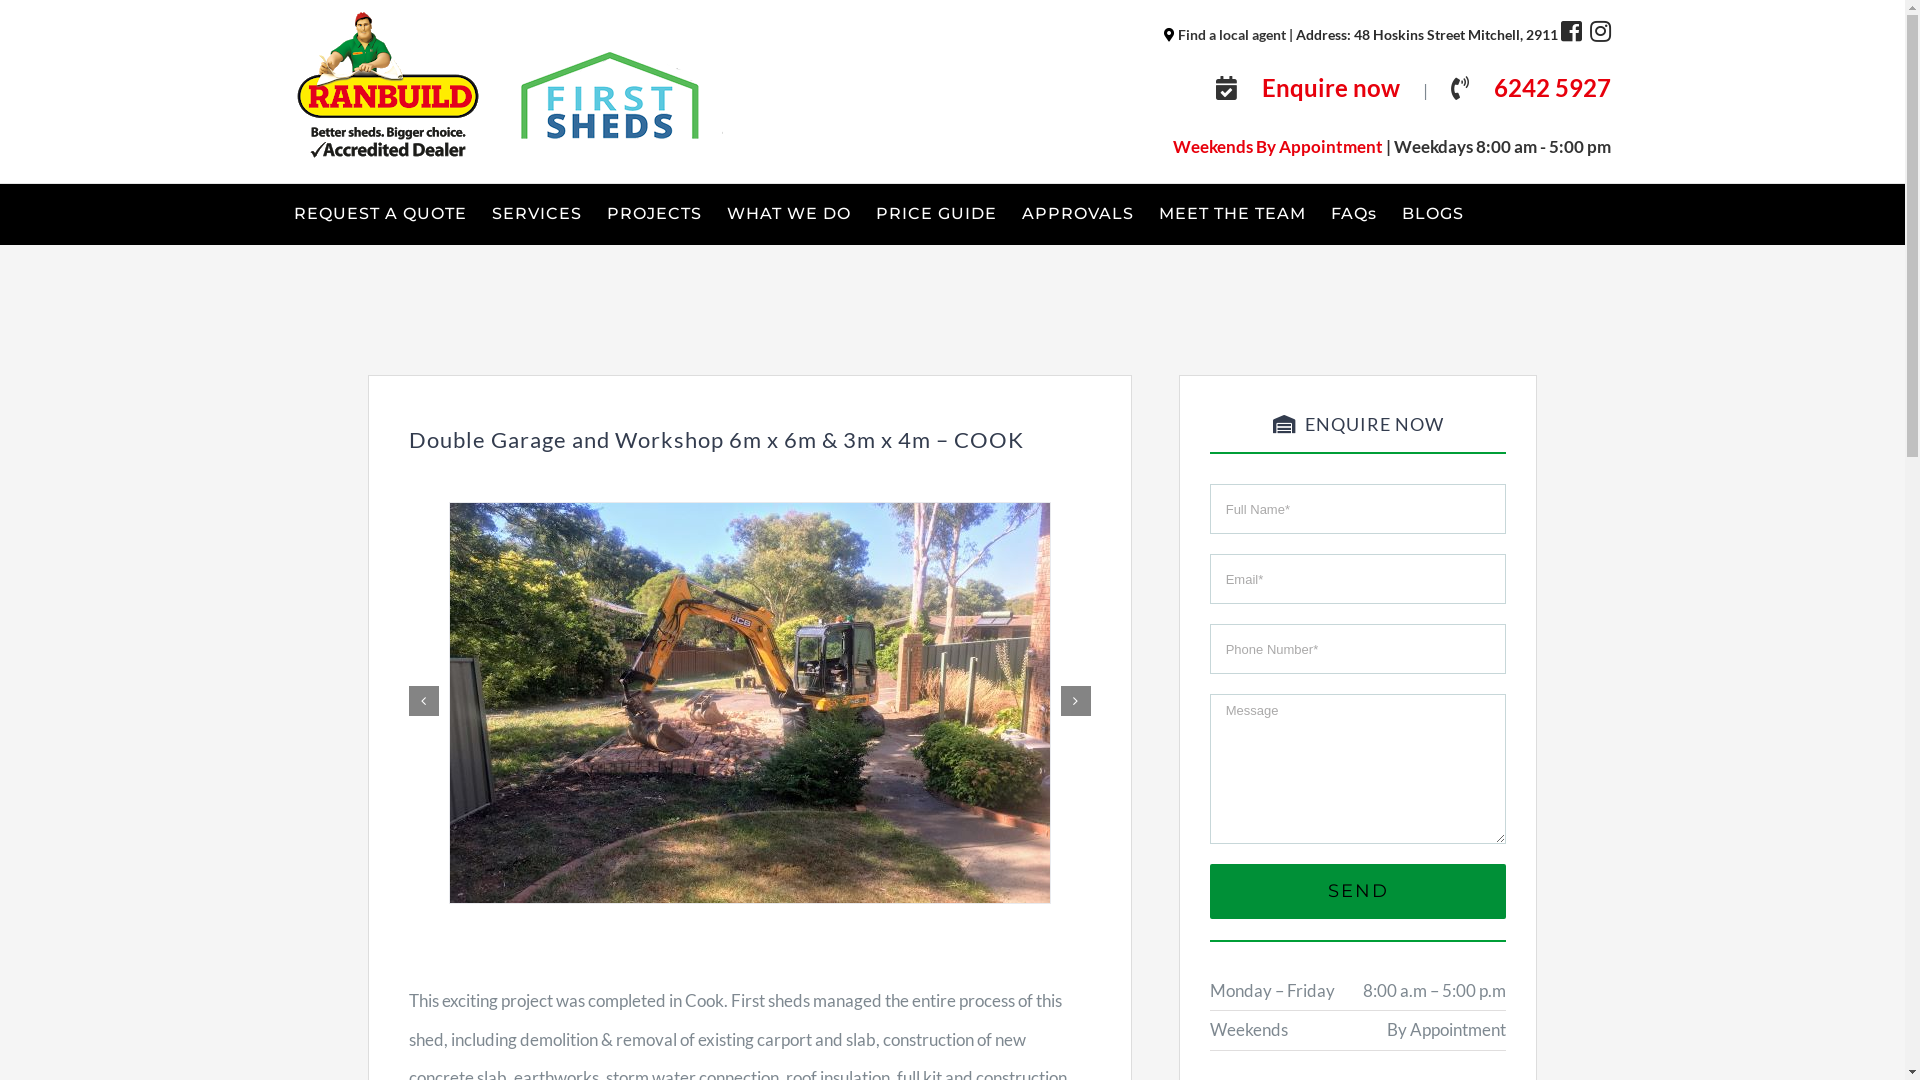 The height and width of the screenshot is (1080, 1920). Describe the element at coordinates (1232, 214) in the screenshot. I see `MEET THE TEAM` at that location.